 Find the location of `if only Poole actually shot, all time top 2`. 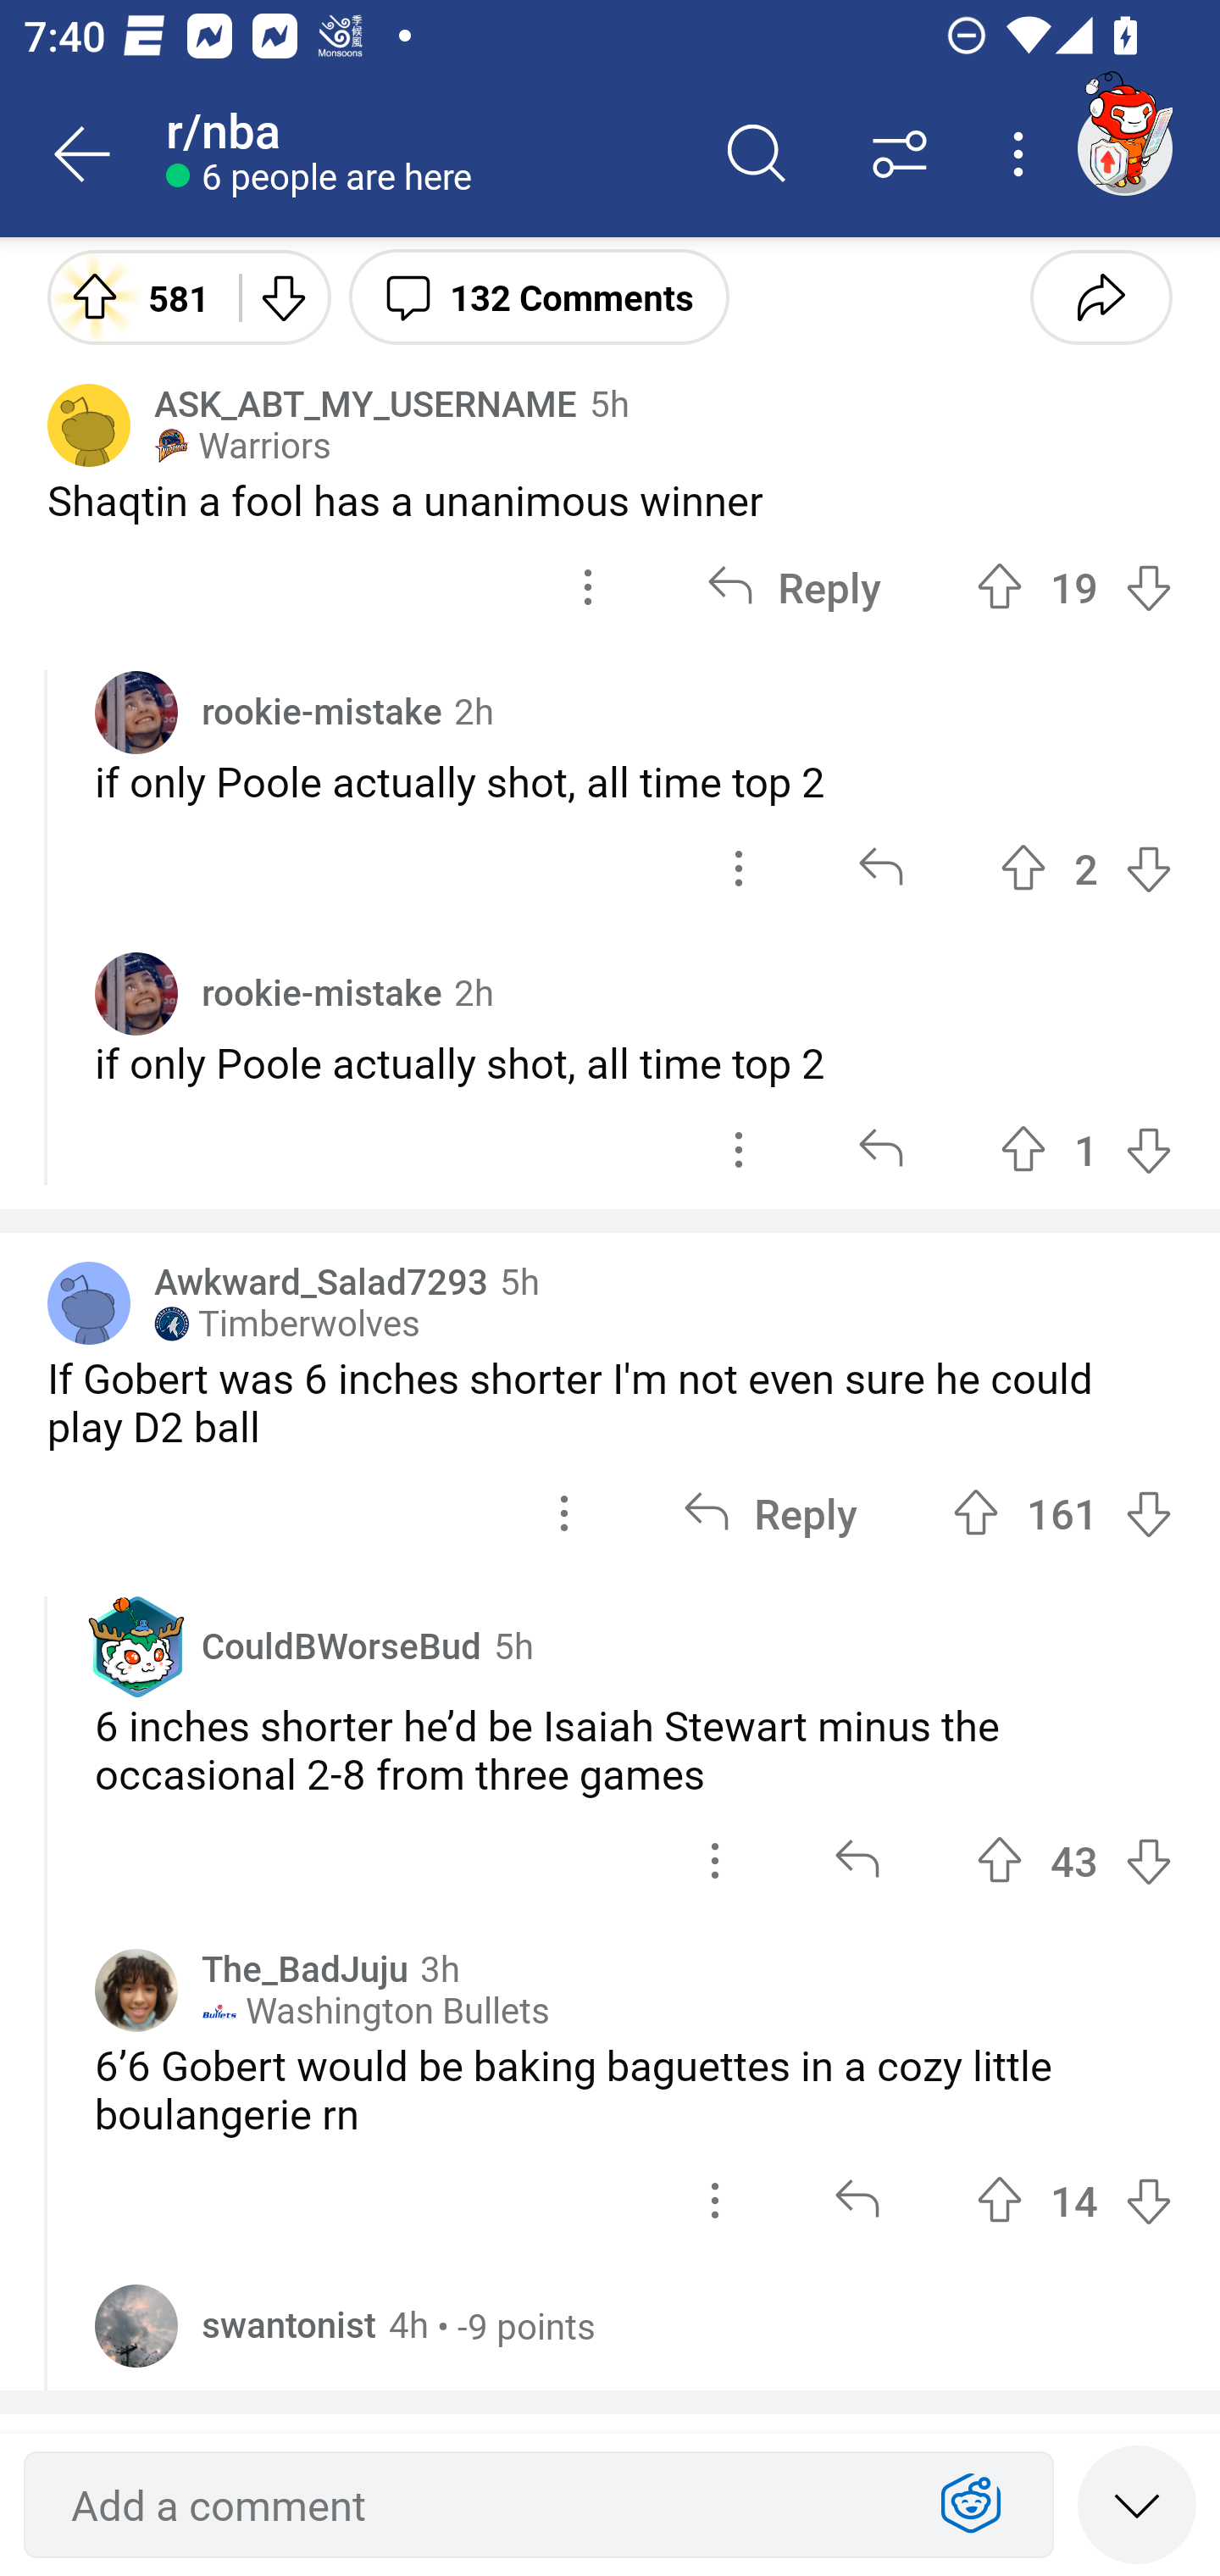

if only Poole actually shot, all time top 2 is located at coordinates (634, 1063).